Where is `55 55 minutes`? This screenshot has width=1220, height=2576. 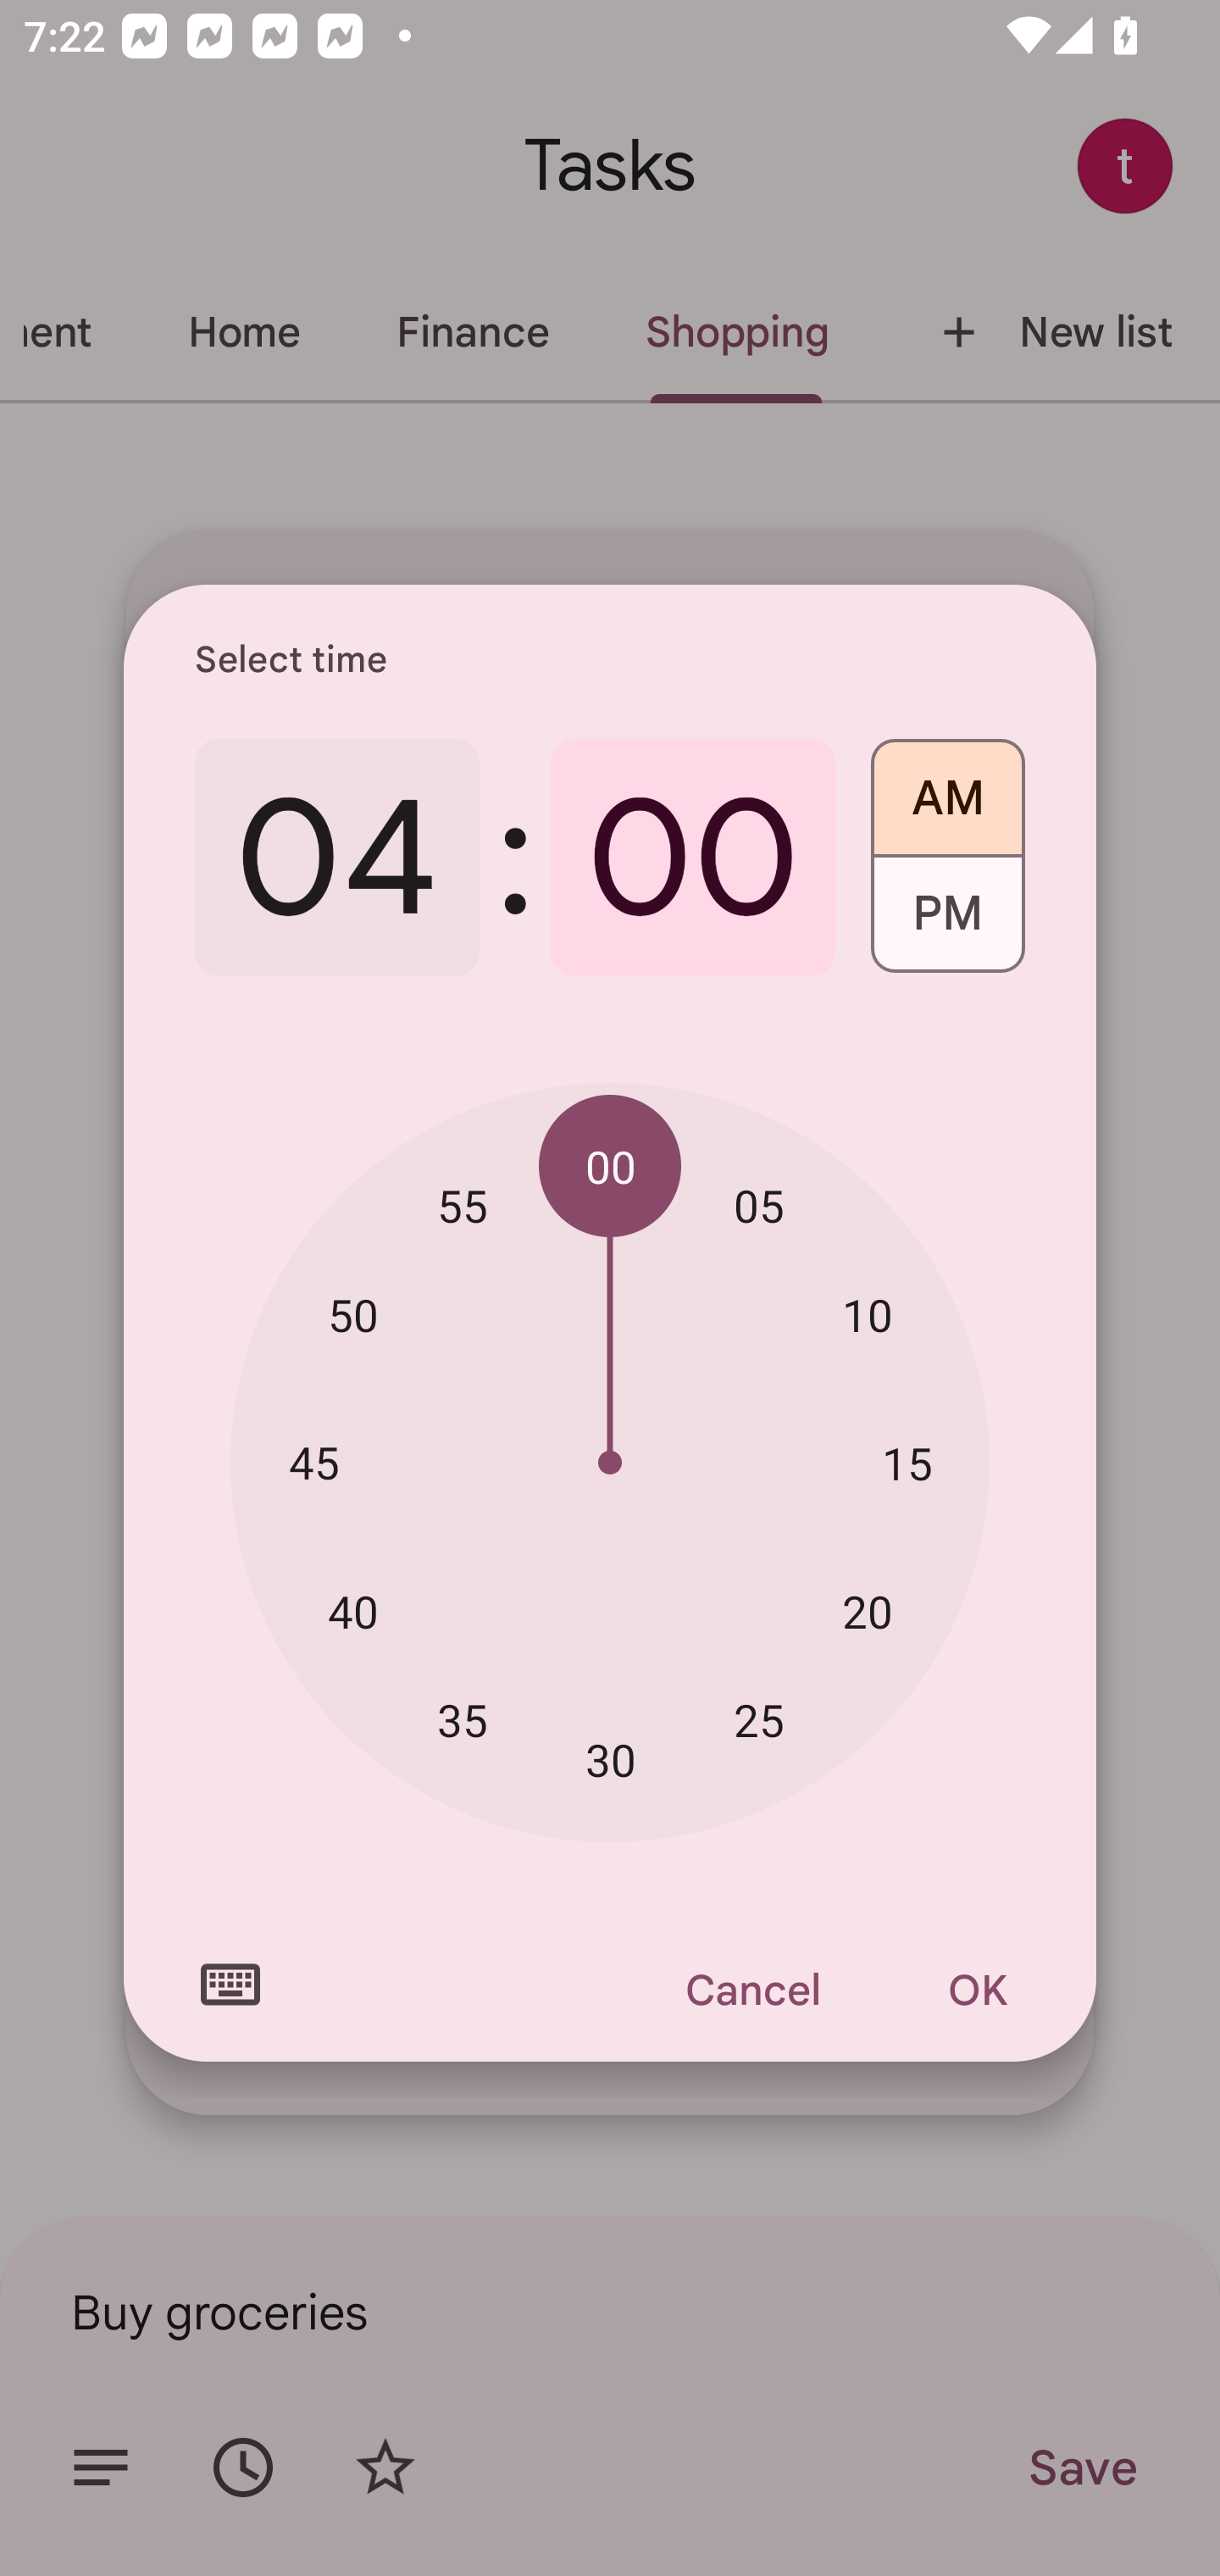
55 55 minutes is located at coordinates (463, 1205).